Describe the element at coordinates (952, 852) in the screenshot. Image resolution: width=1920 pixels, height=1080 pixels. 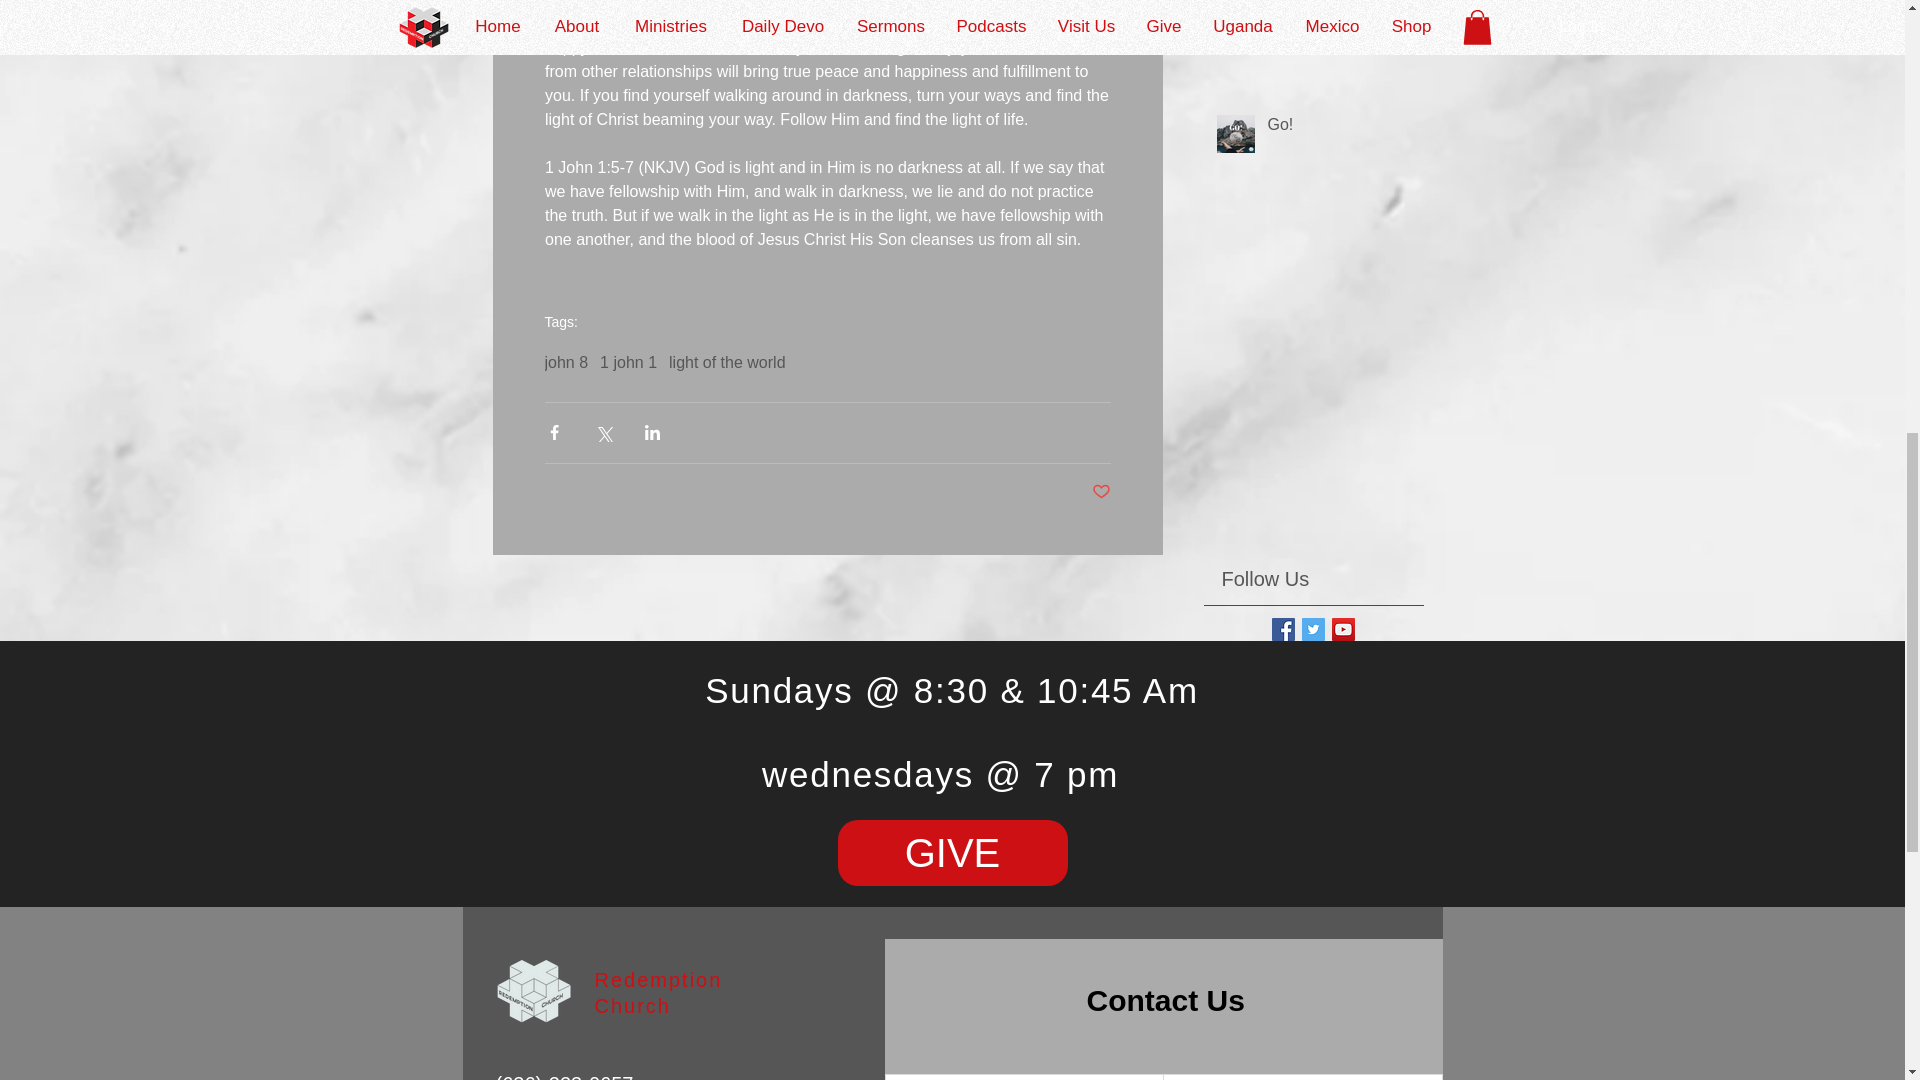
I see `GIVE` at that location.